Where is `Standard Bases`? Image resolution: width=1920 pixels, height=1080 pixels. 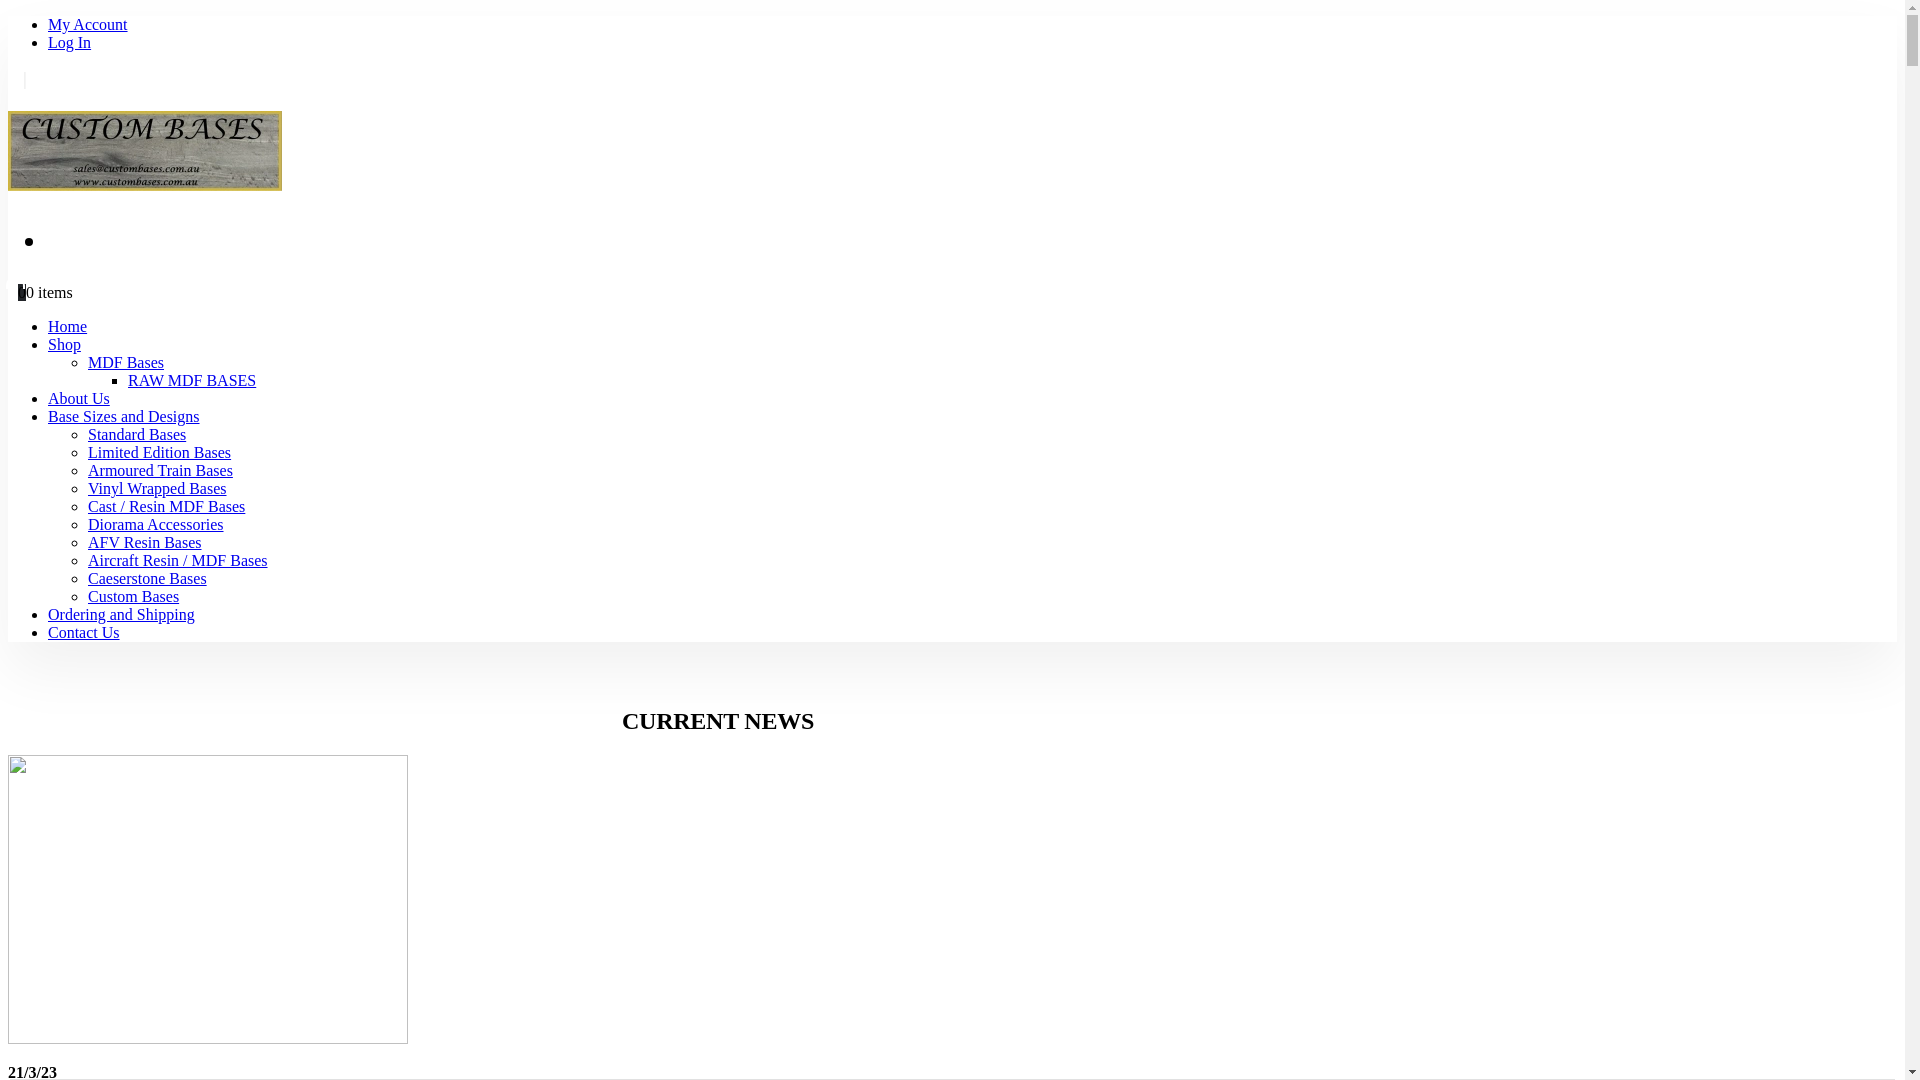 Standard Bases is located at coordinates (137, 434).